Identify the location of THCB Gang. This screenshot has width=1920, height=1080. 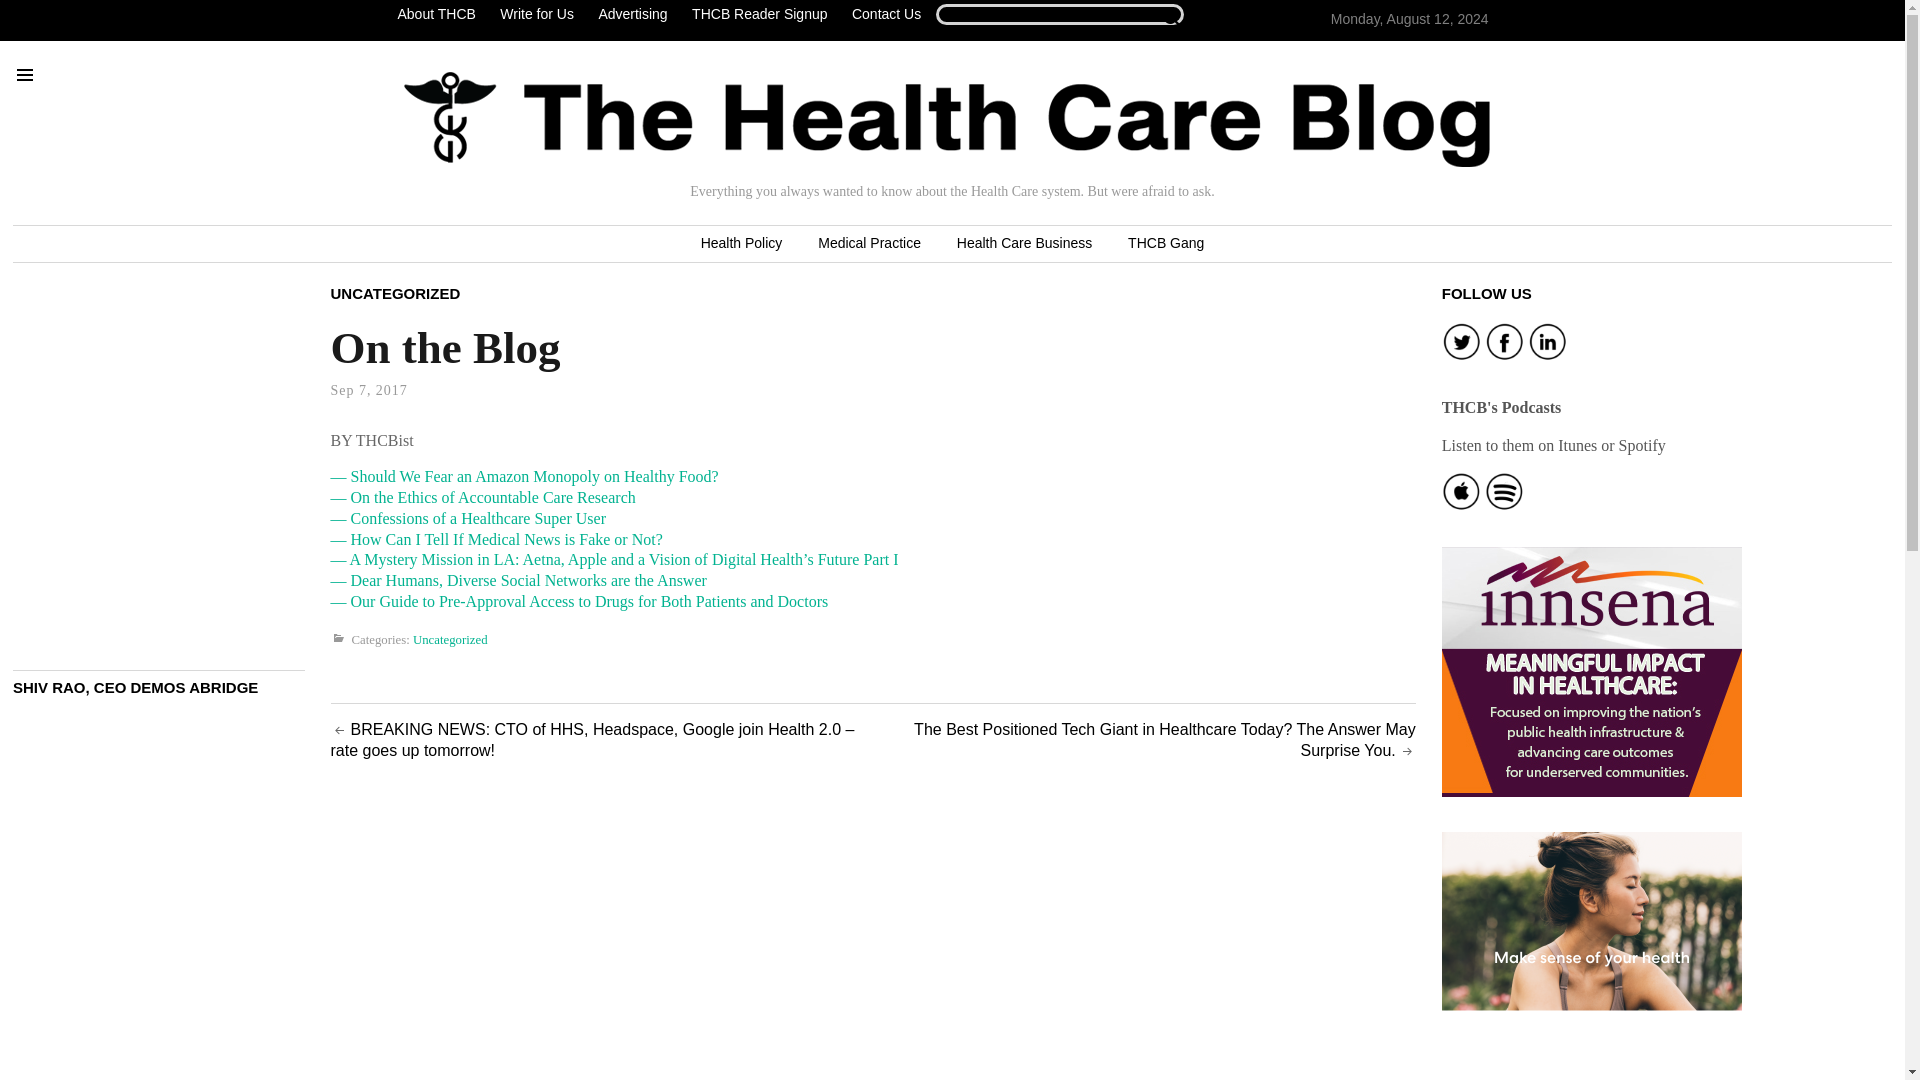
(1165, 244).